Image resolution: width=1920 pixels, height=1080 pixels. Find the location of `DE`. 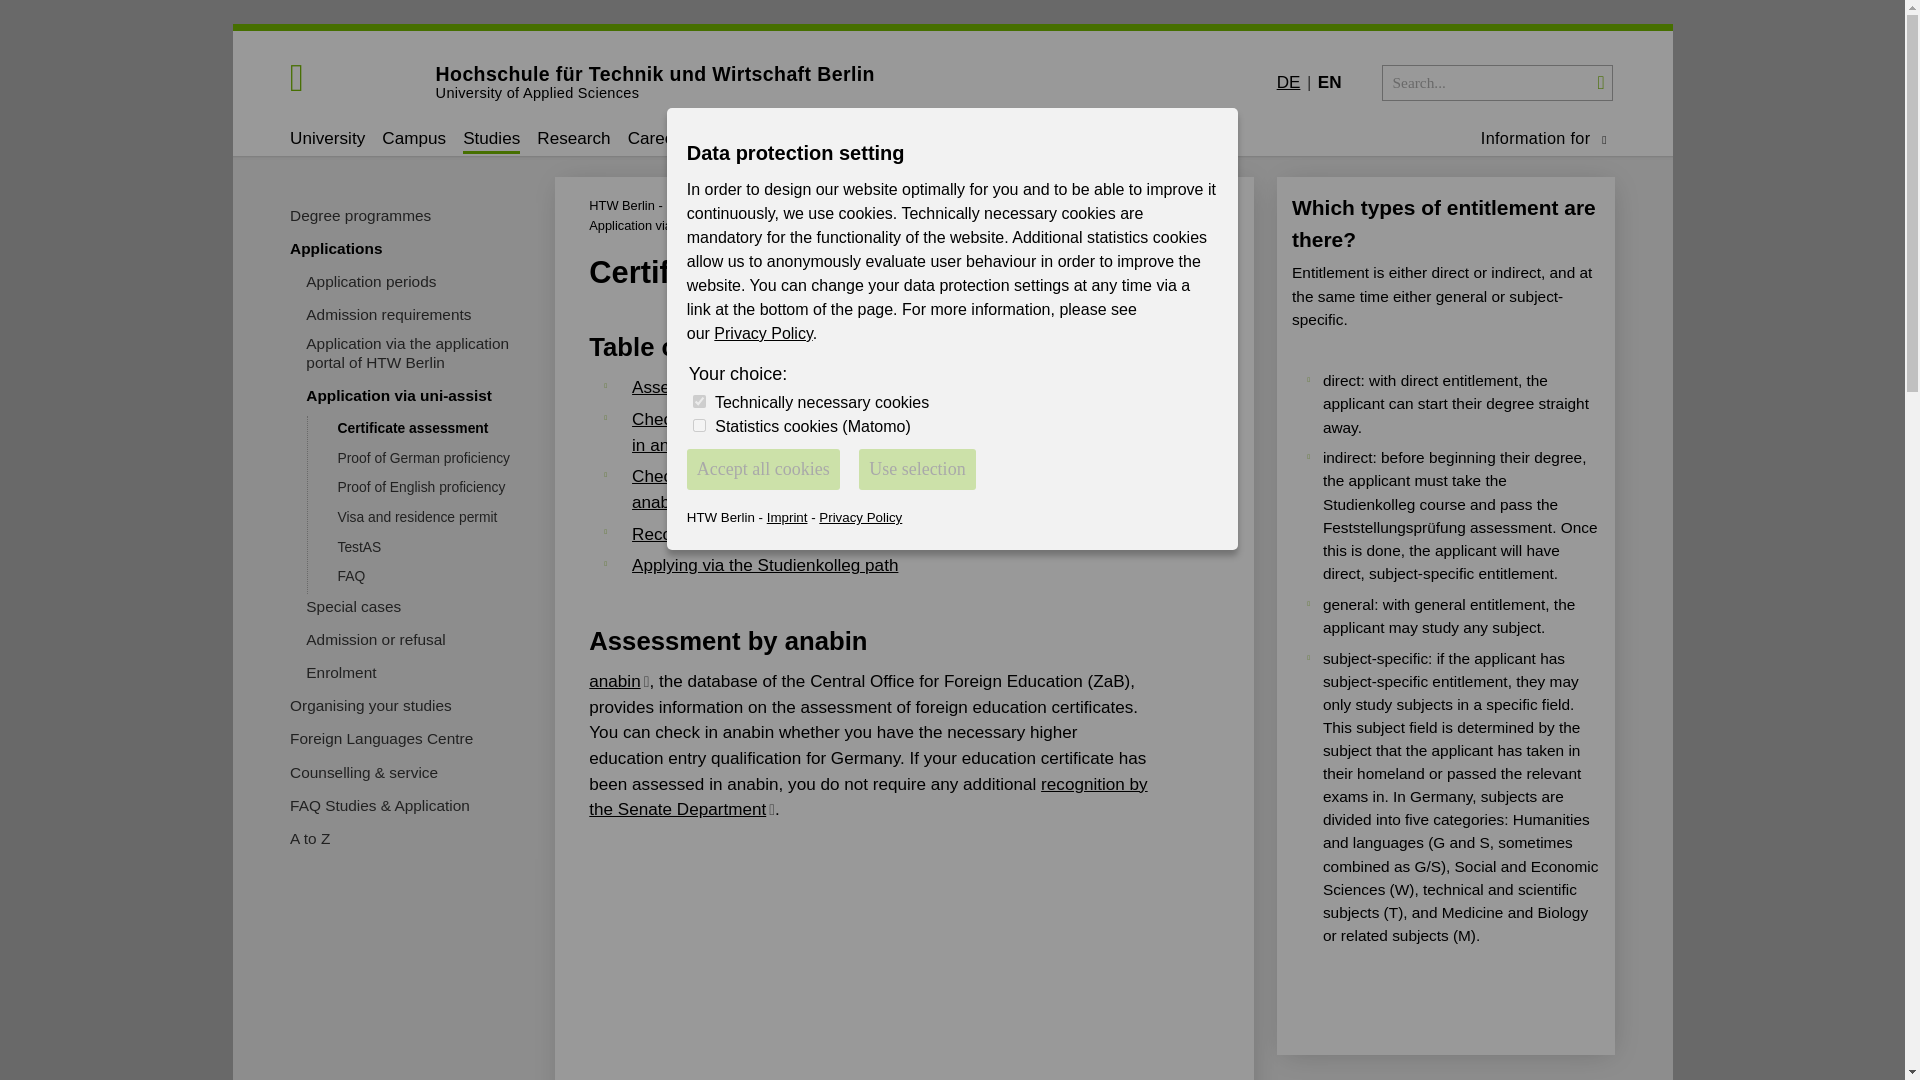

DE is located at coordinates (1288, 82).